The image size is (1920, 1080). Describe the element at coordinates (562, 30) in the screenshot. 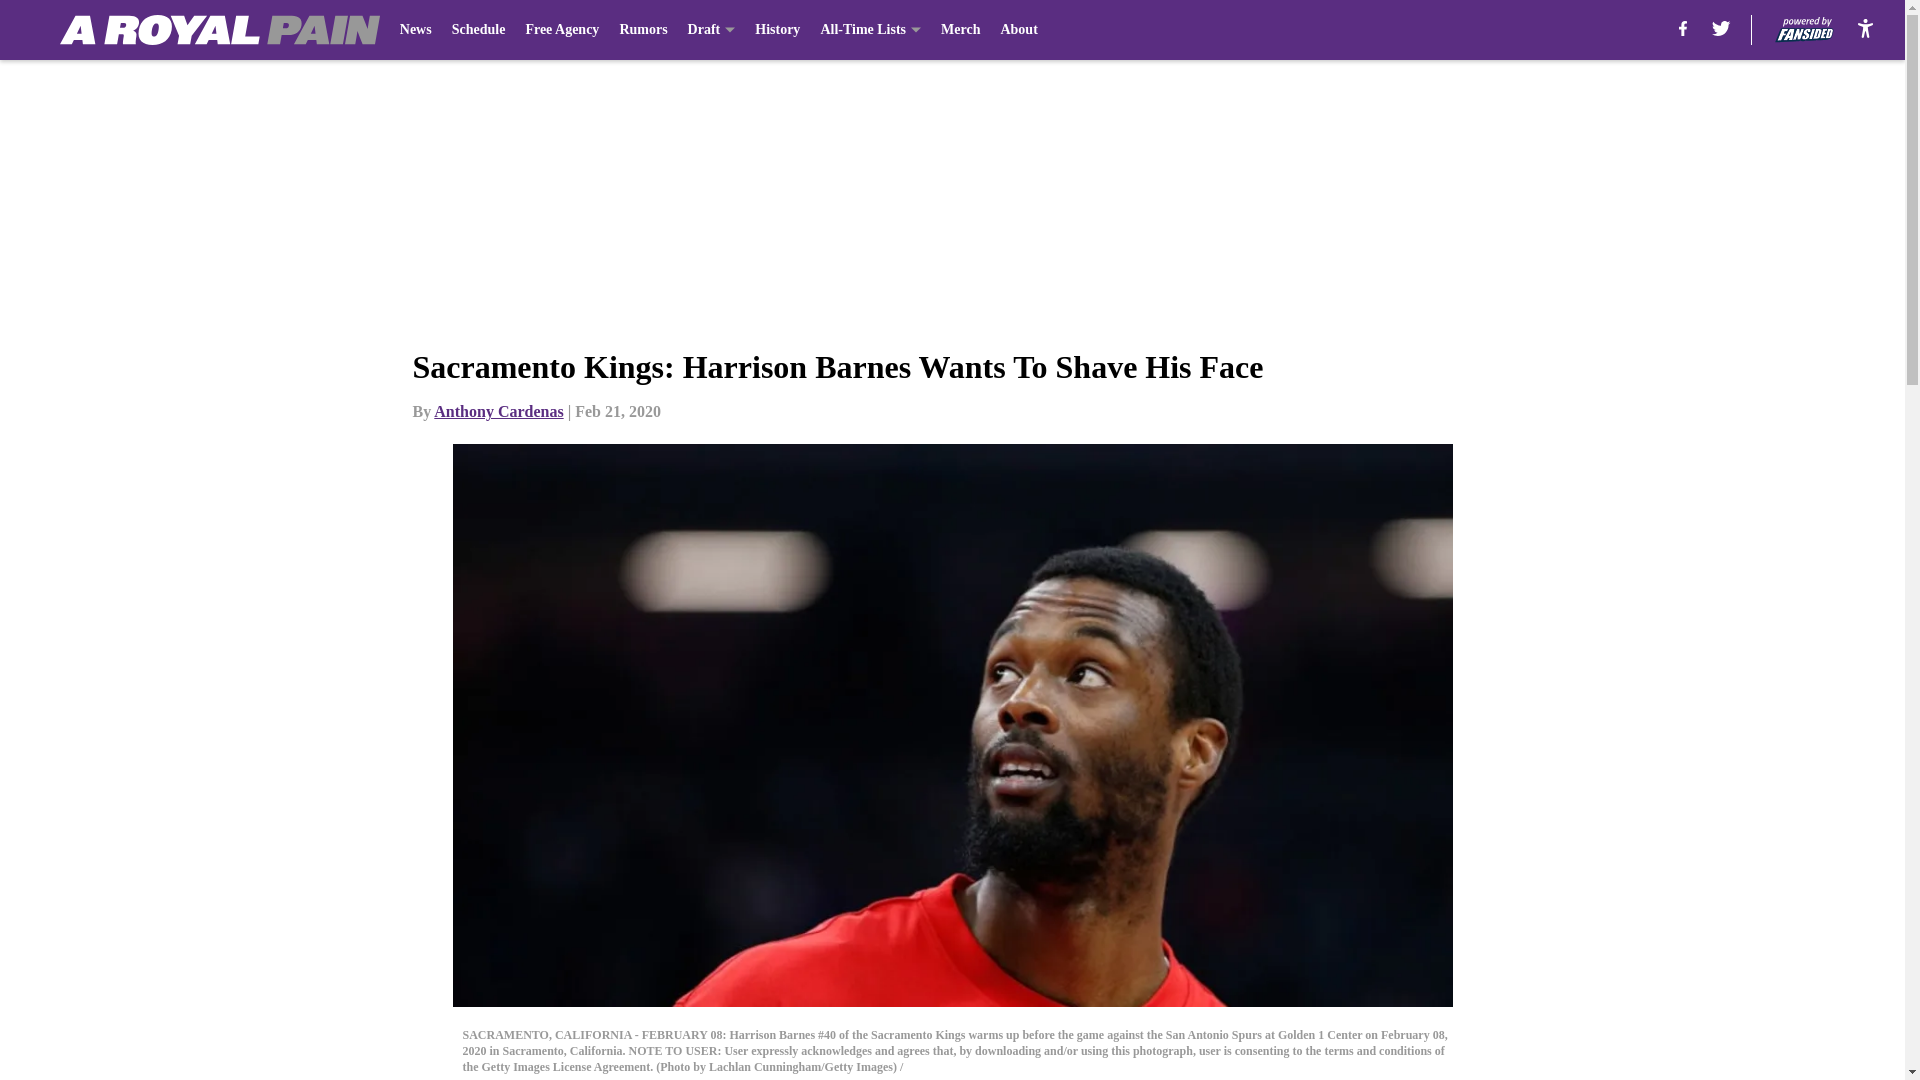

I see `Free Agency` at that location.